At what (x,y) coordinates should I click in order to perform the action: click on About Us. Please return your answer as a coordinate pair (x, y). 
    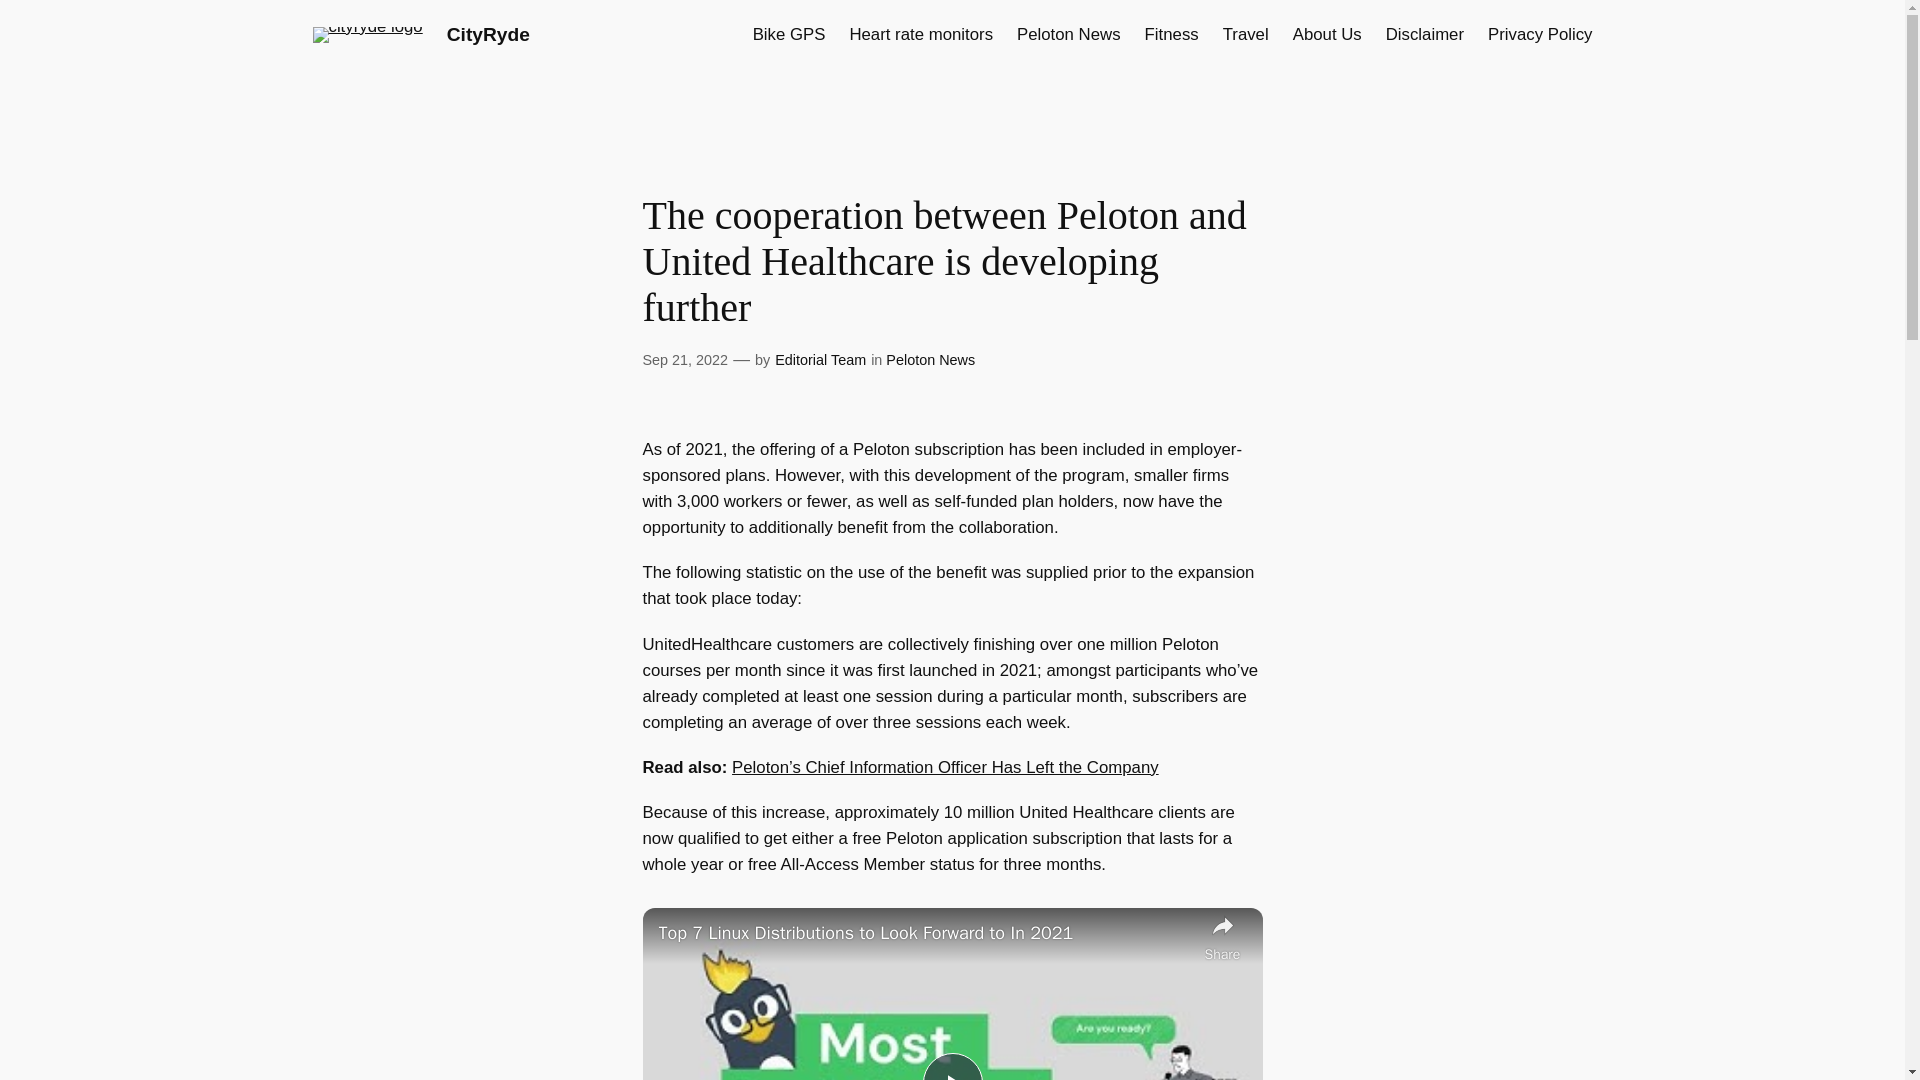
    Looking at the image, I should click on (1326, 34).